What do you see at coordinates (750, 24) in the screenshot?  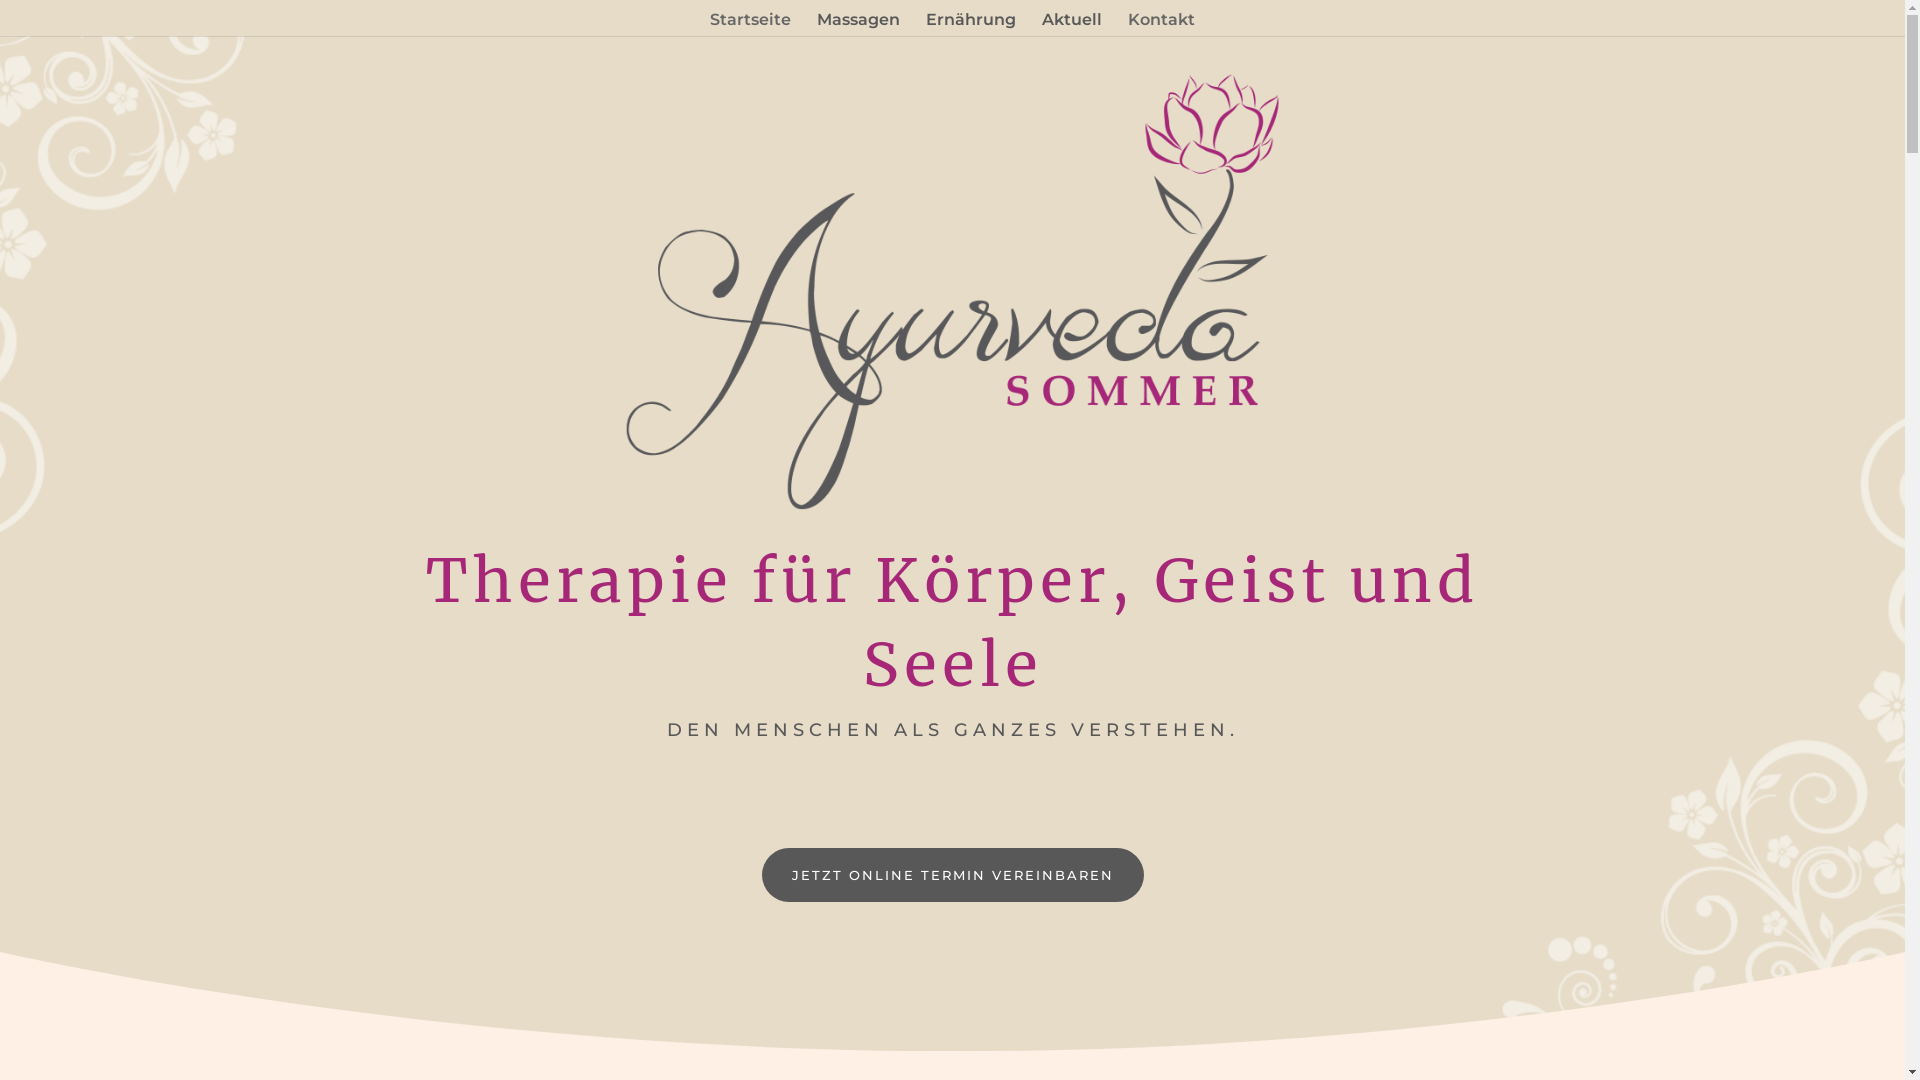 I see `Startseite` at bounding box center [750, 24].